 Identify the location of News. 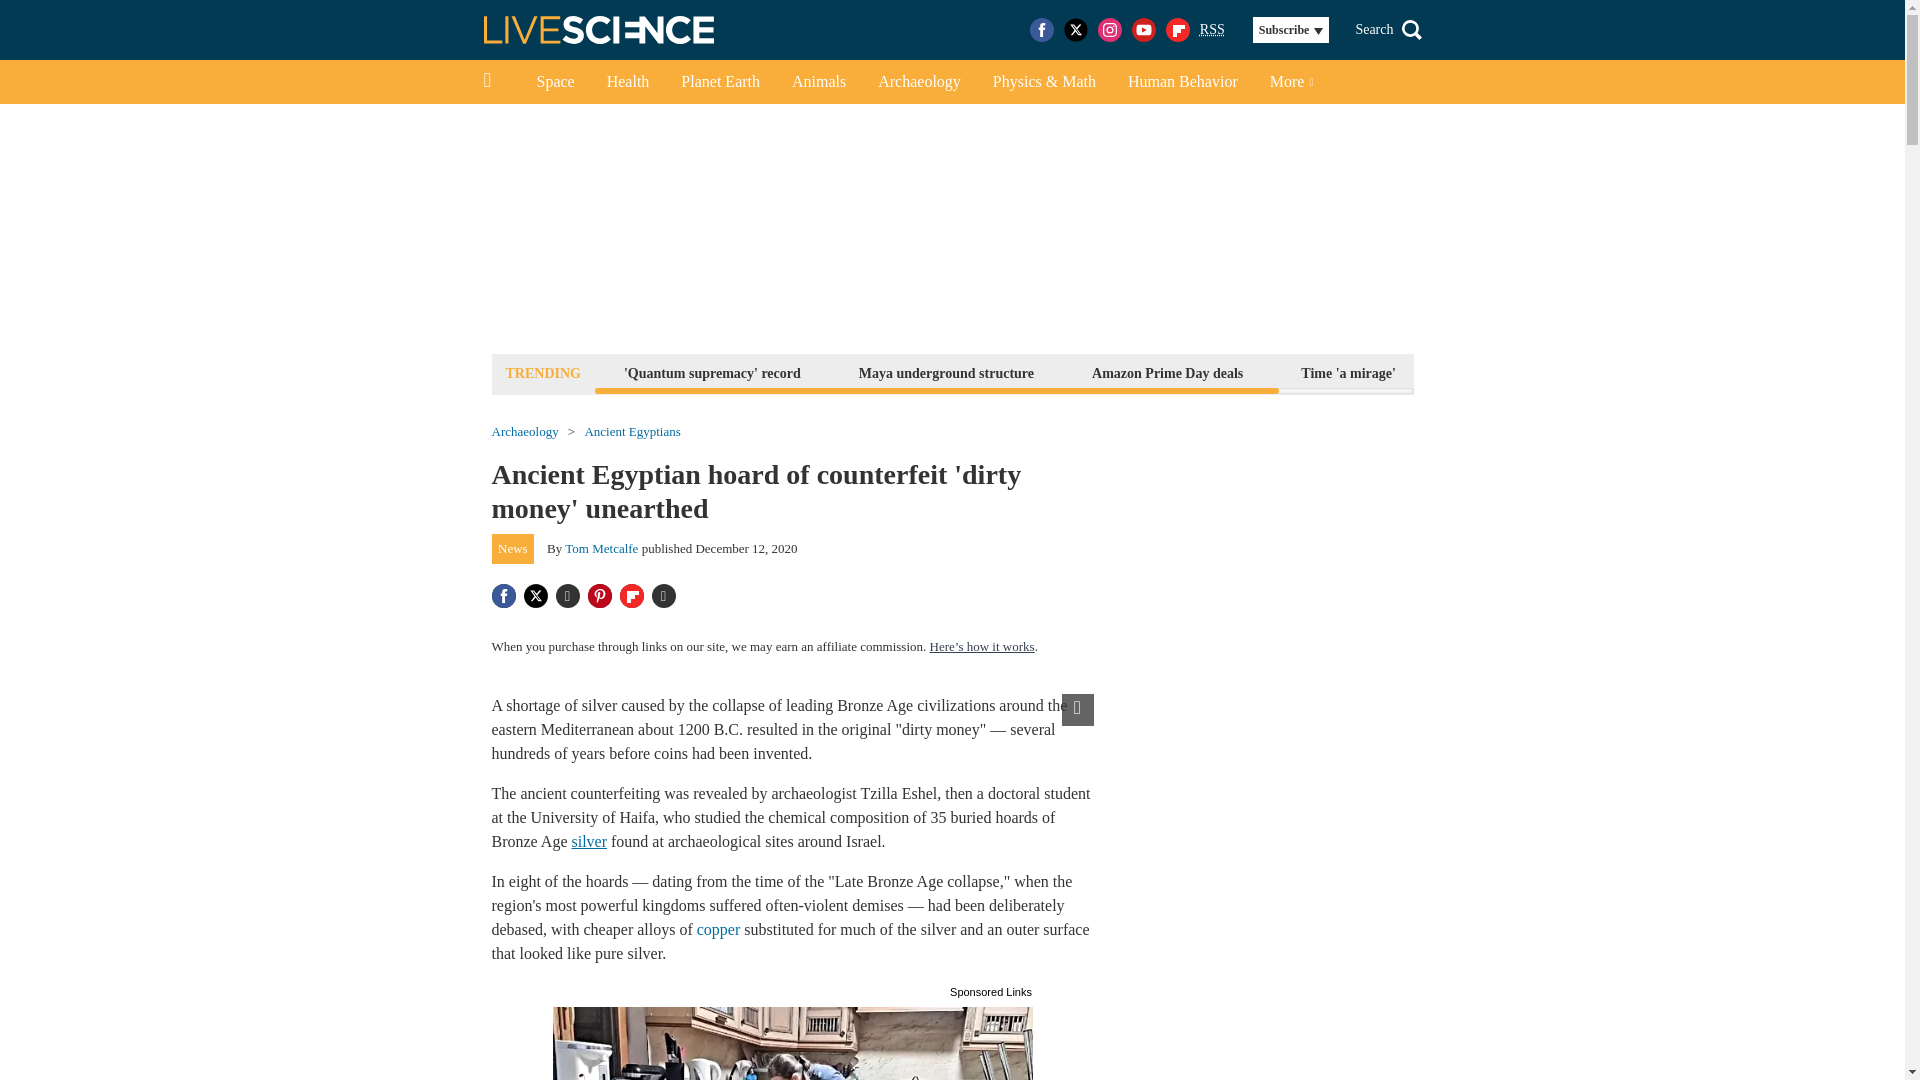
(513, 548).